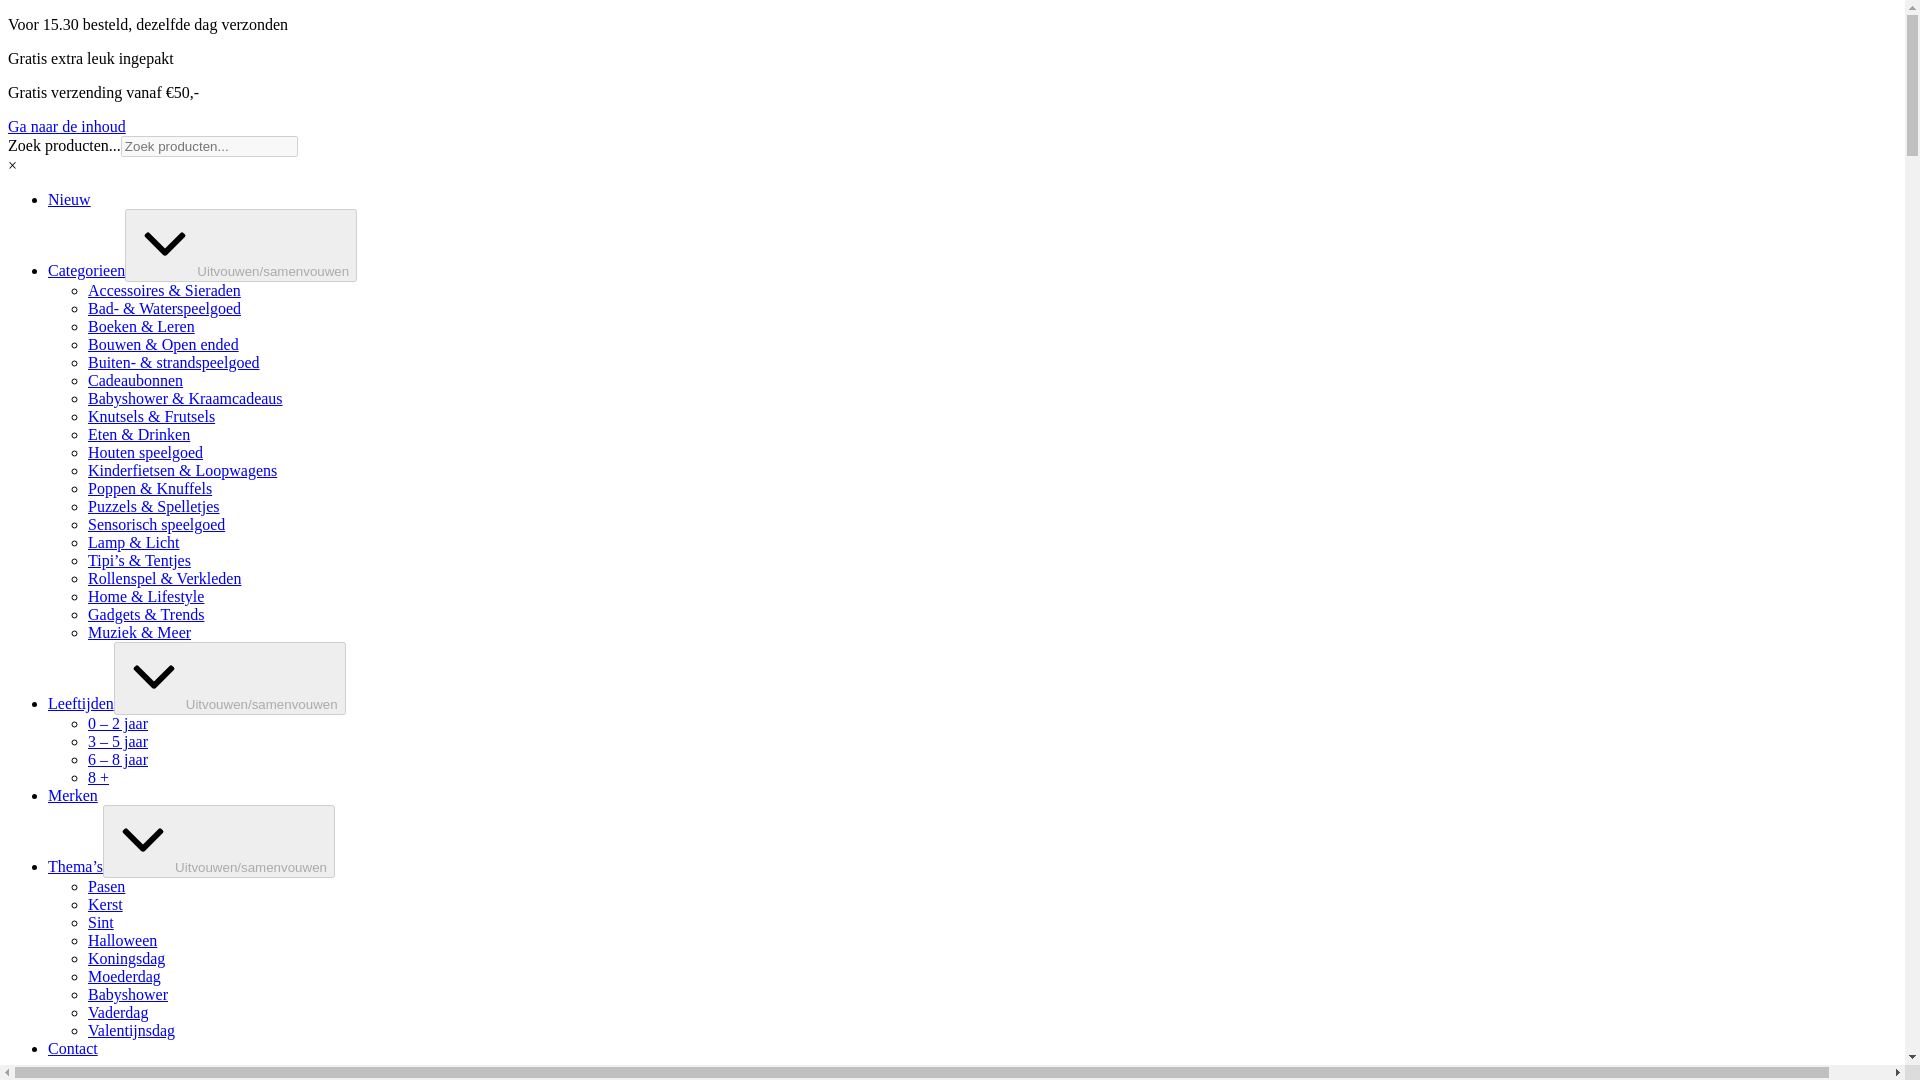 The image size is (1920, 1080). What do you see at coordinates (80, 703) in the screenshot?
I see `Leeftijden` at bounding box center [80, 703].